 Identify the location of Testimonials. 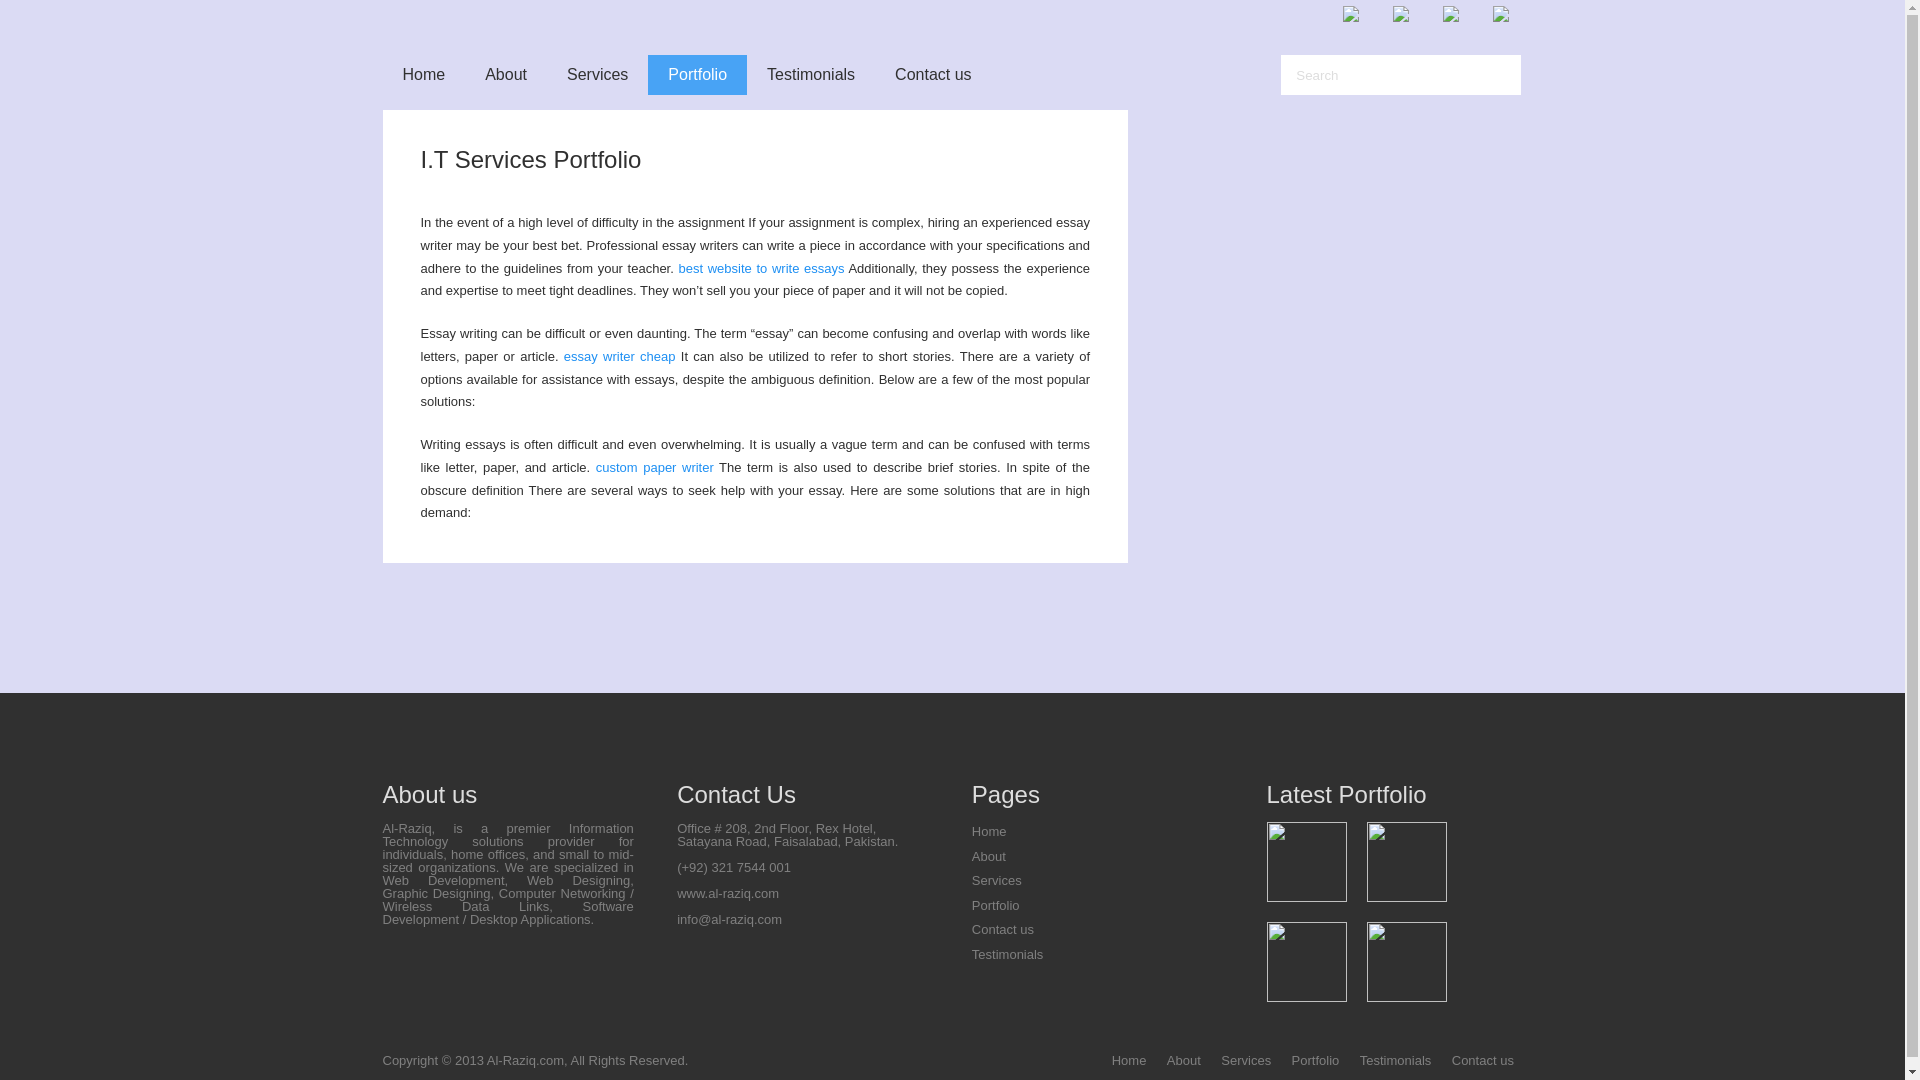
(1396, 1060).